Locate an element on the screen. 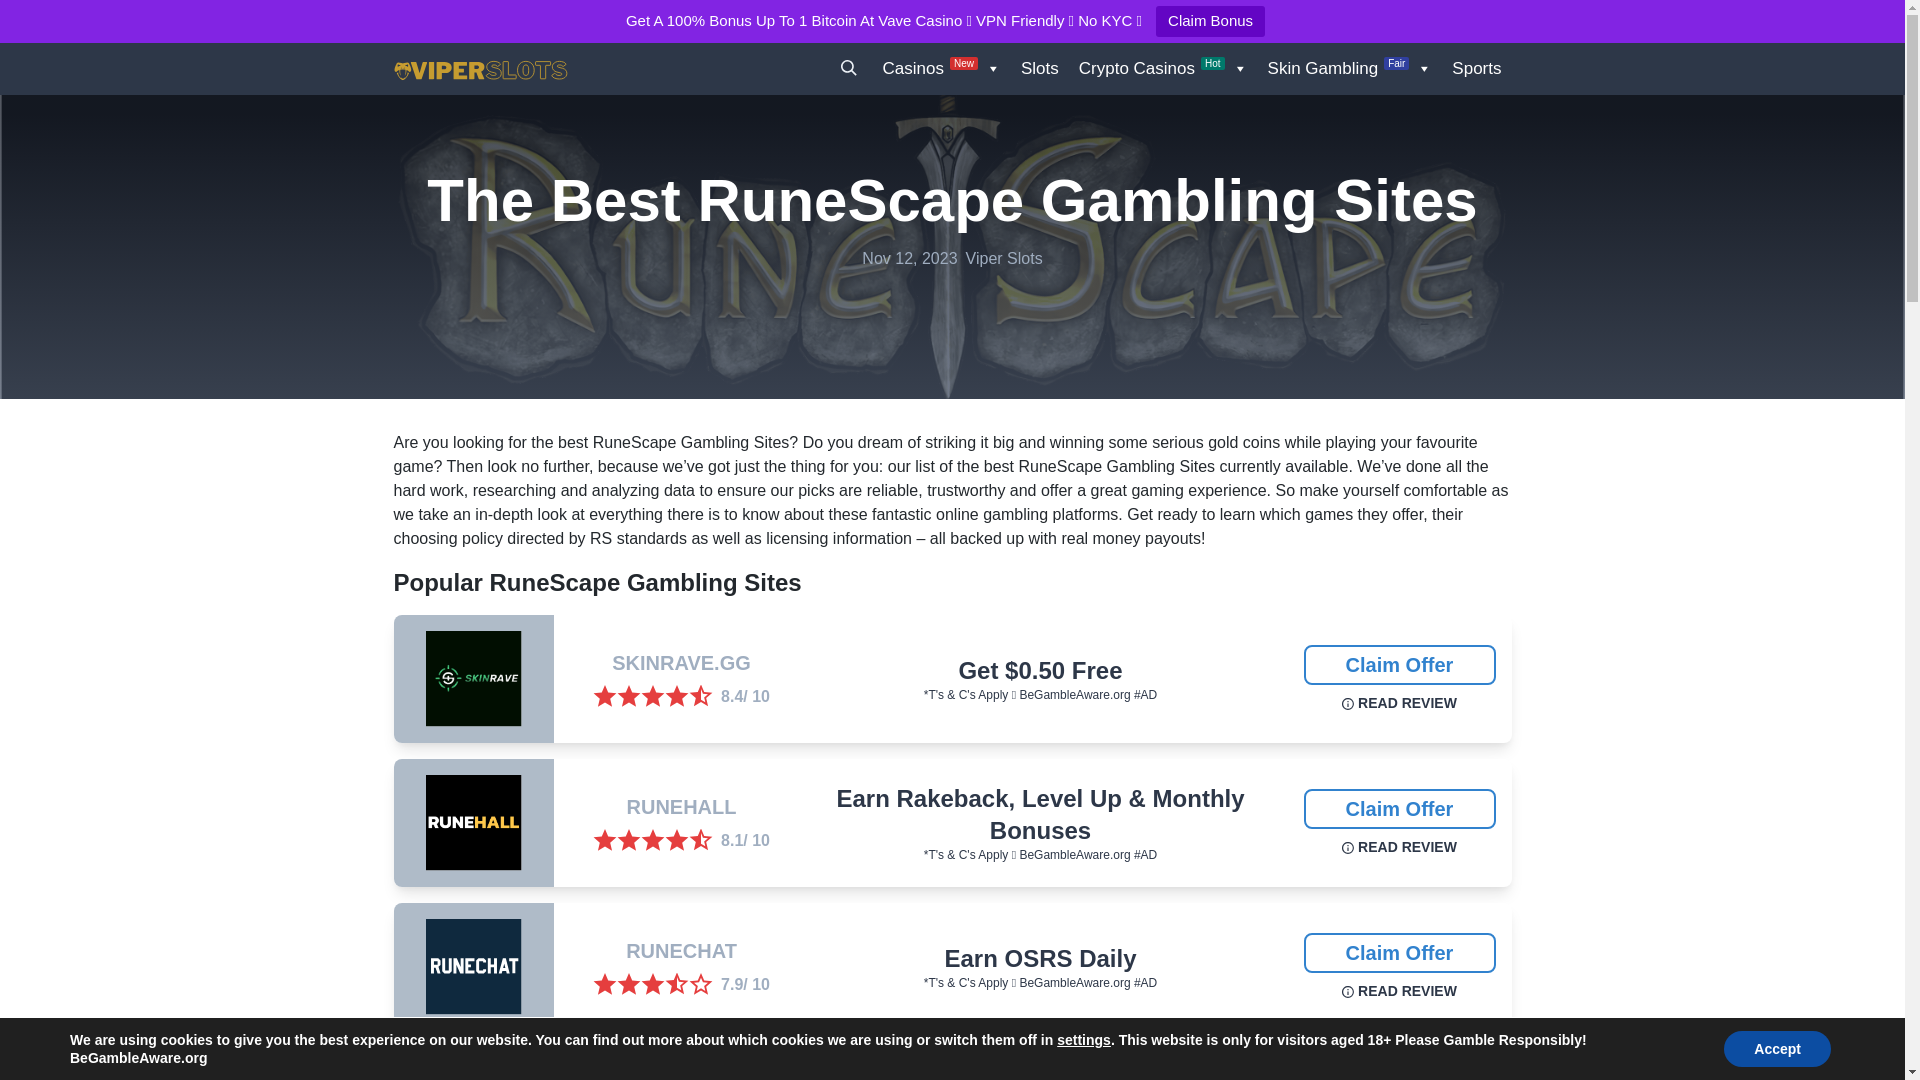 The height and width of the screenshot is (1080, 1920). Skin GamblingFair is located at coordinates (1350, 68).